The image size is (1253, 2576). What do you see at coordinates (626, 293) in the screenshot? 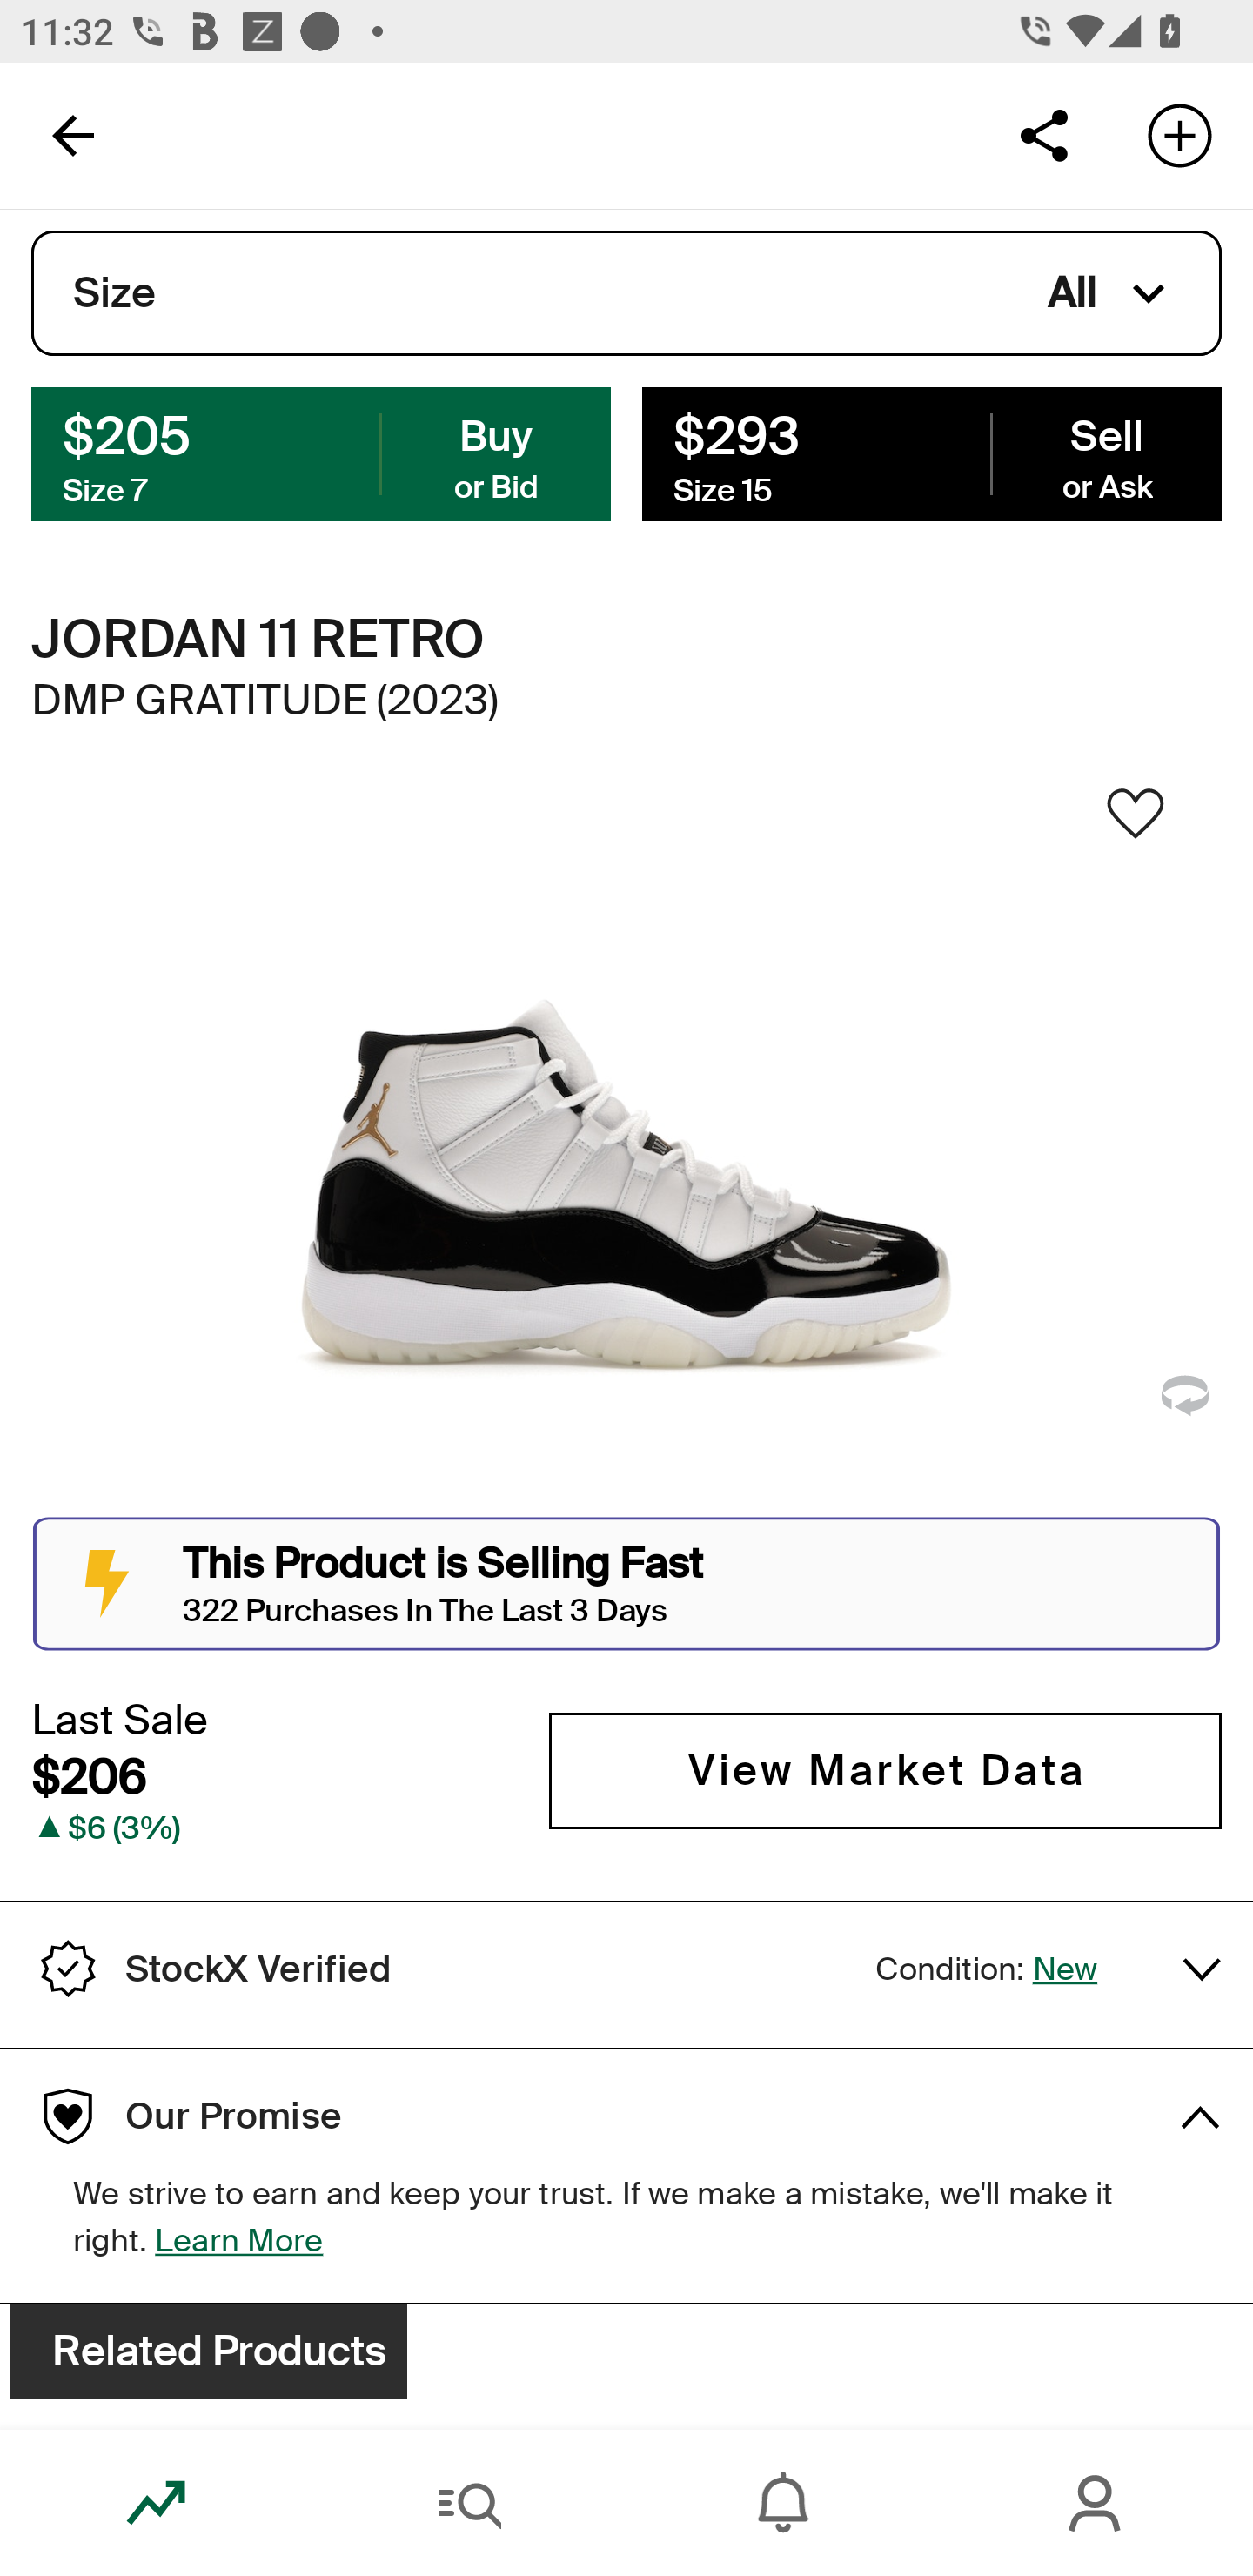
I see `Size All` at bounding box center [626, 293].